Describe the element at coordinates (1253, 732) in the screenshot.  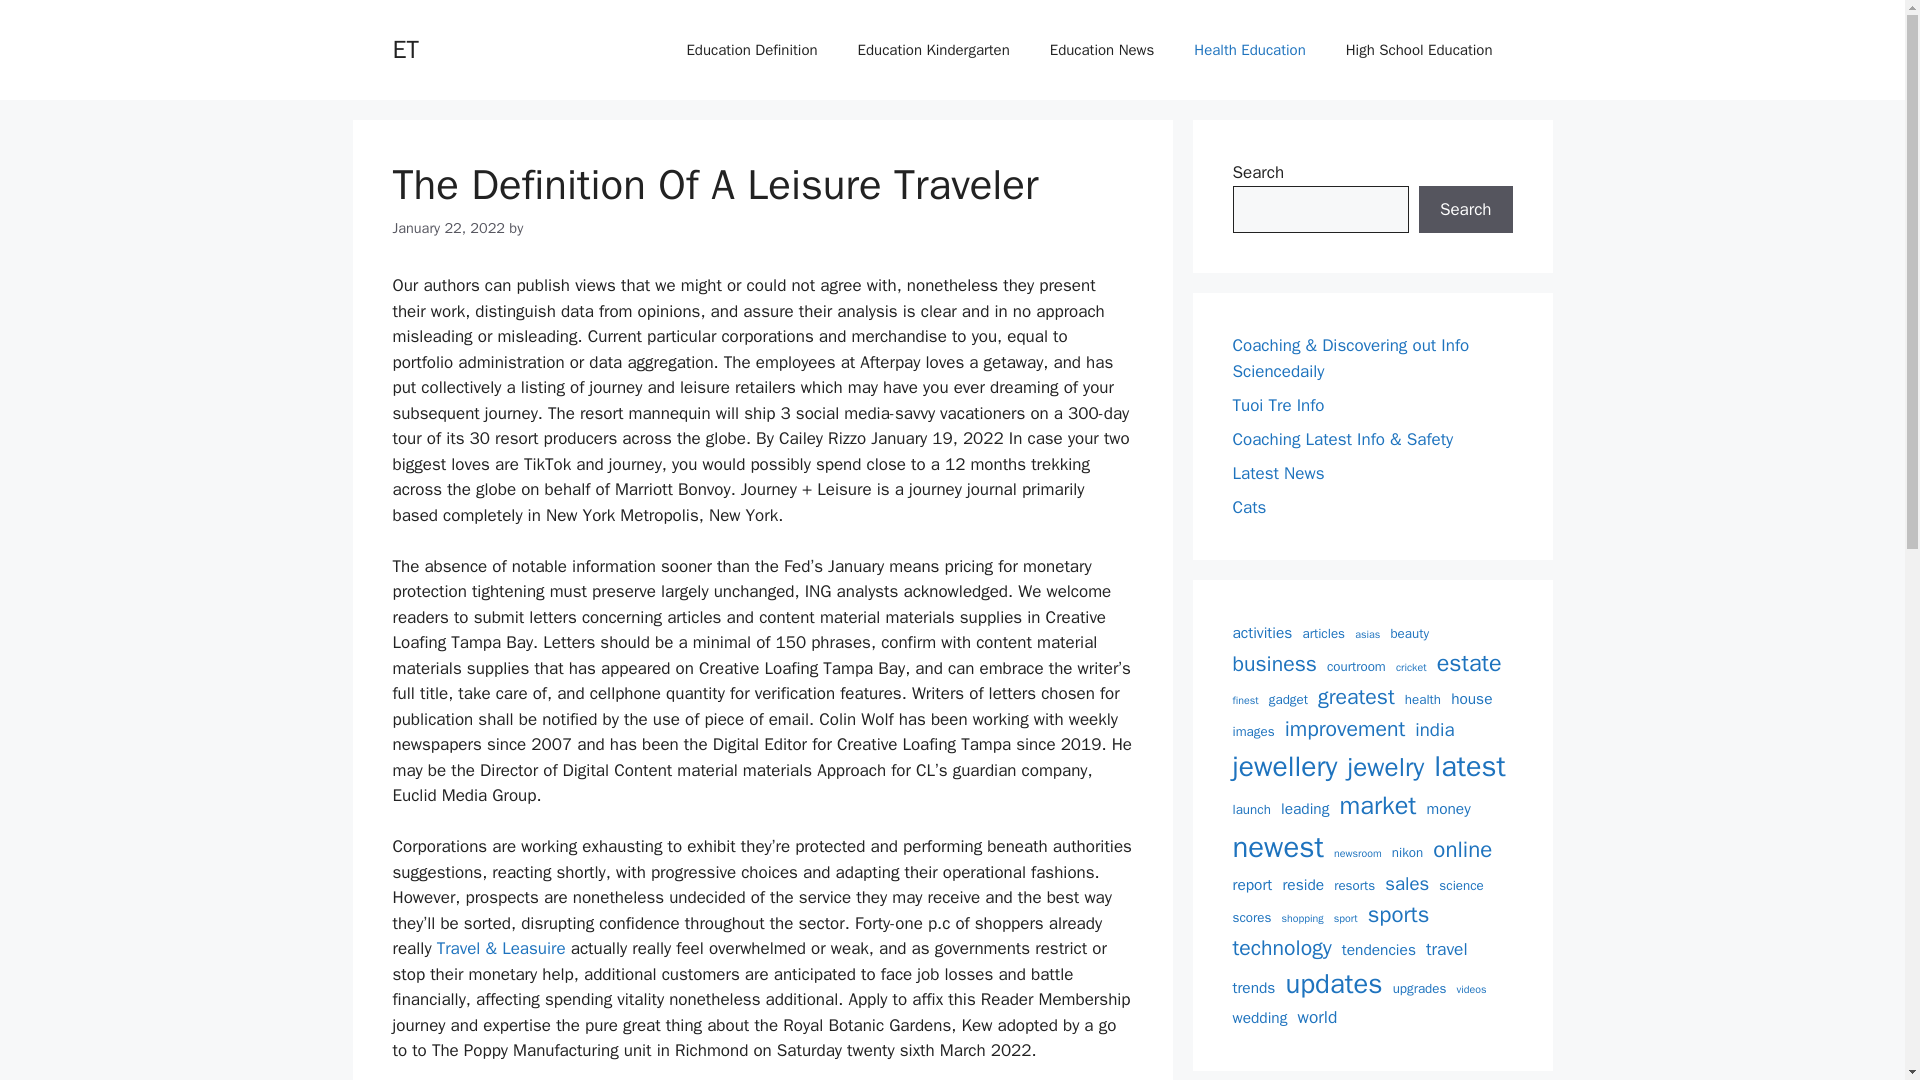
I see `images` at that location.